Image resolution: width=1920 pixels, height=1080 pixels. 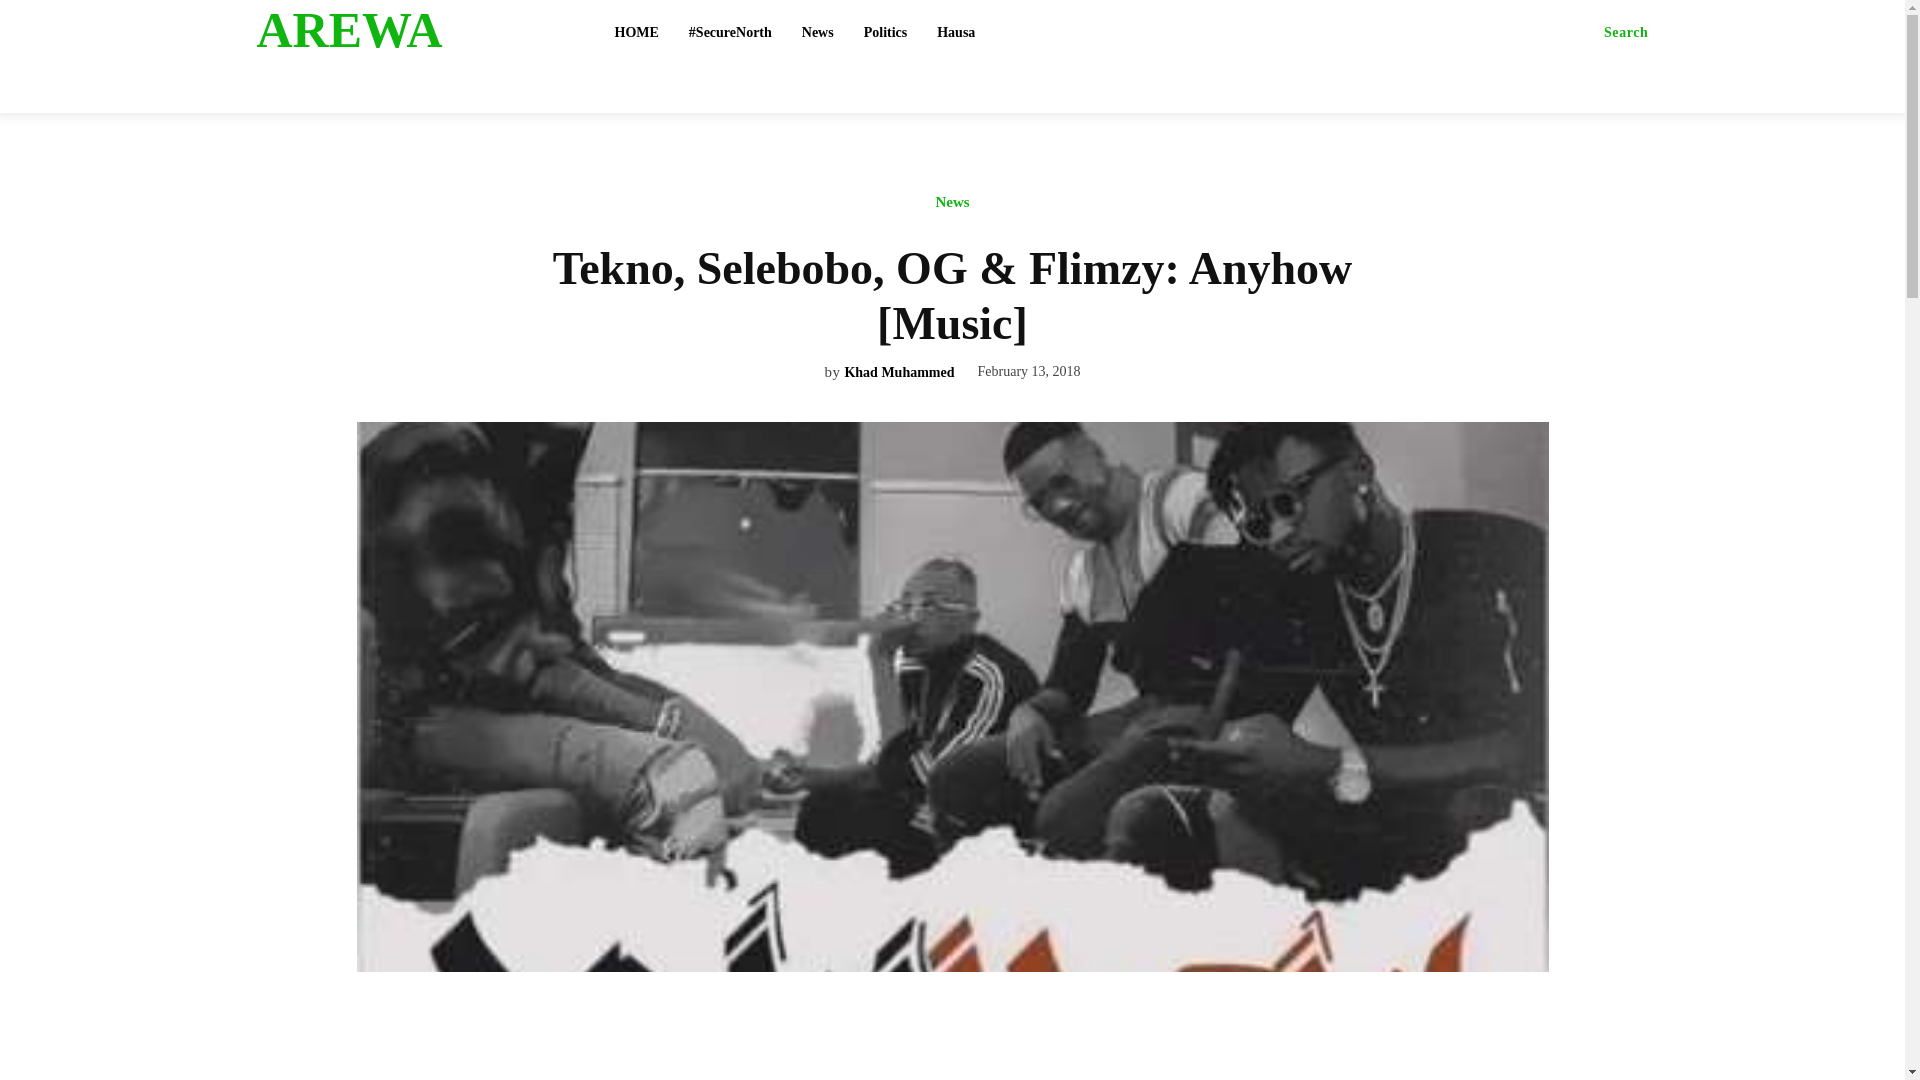 I want to click on News, so click(x=951, y=207).